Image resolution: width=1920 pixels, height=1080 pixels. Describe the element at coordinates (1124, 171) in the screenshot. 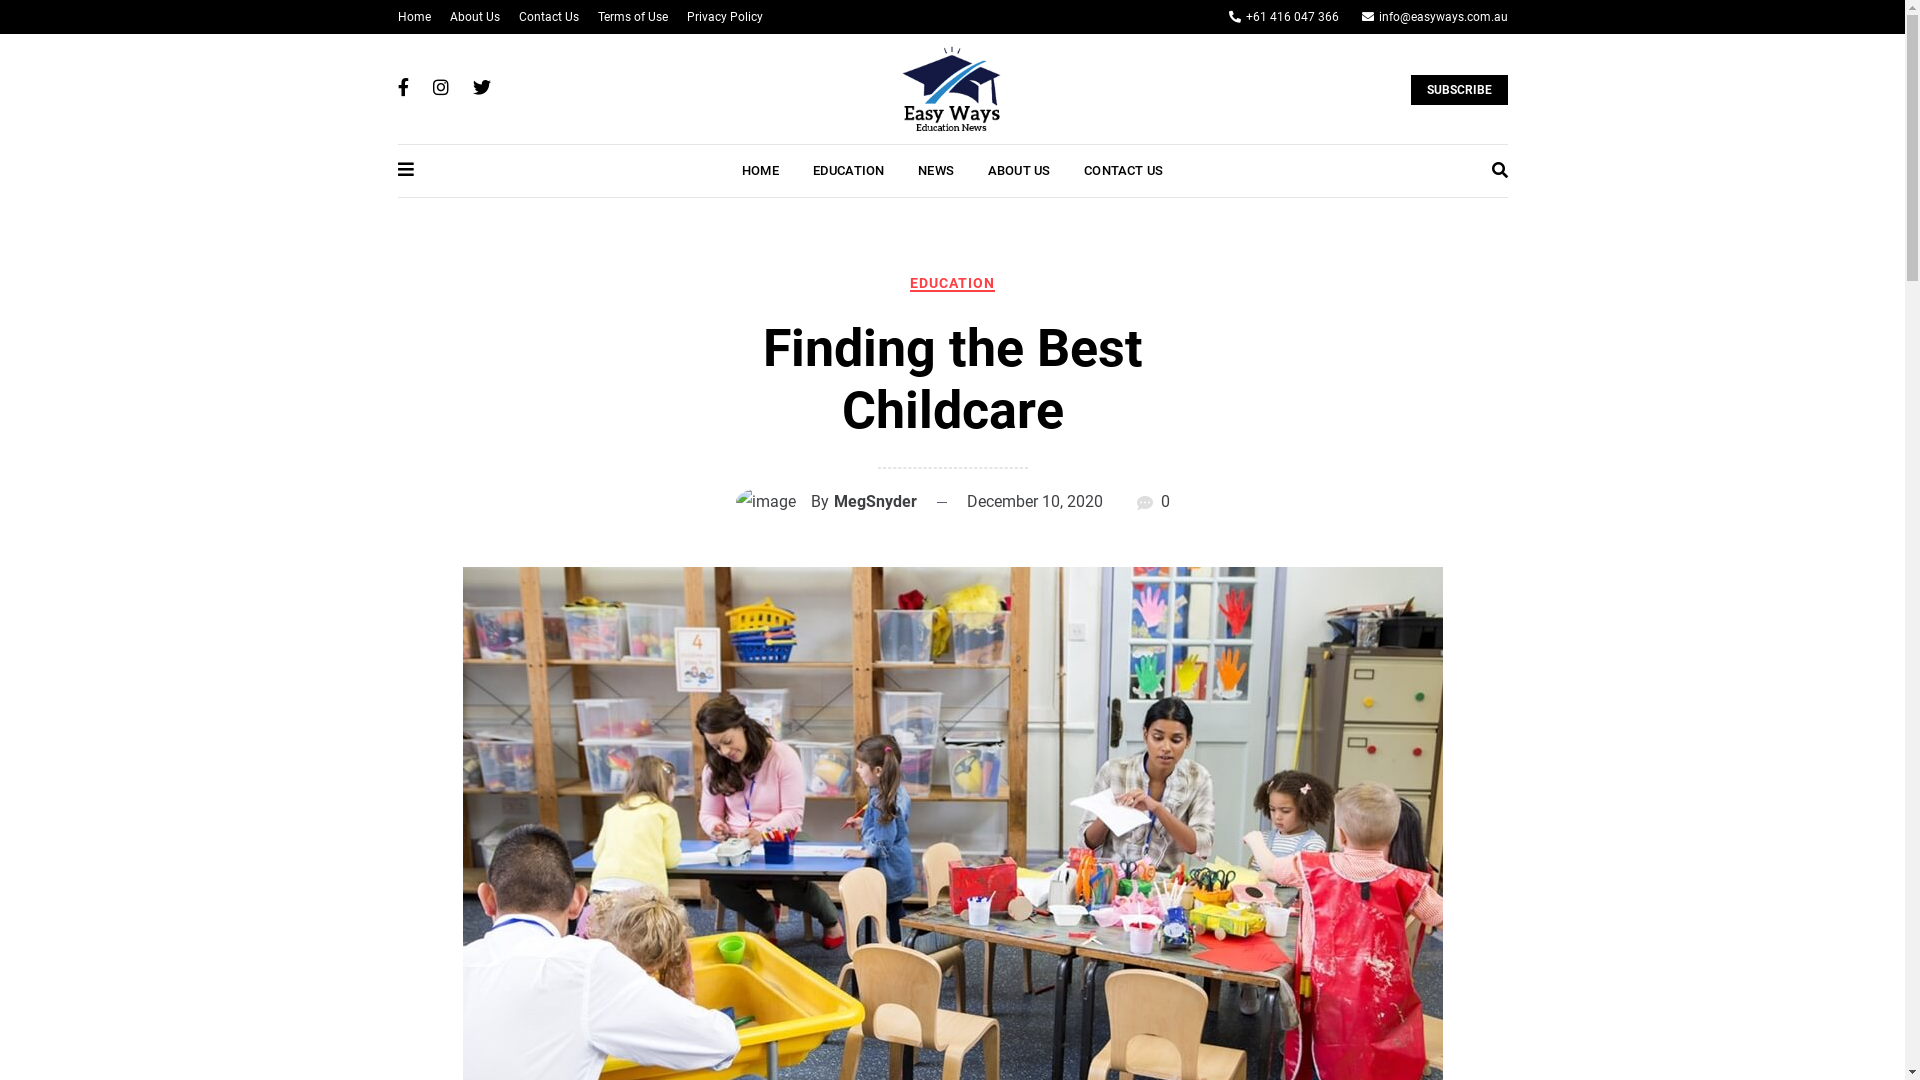

I see `CONTACT US` at that location.